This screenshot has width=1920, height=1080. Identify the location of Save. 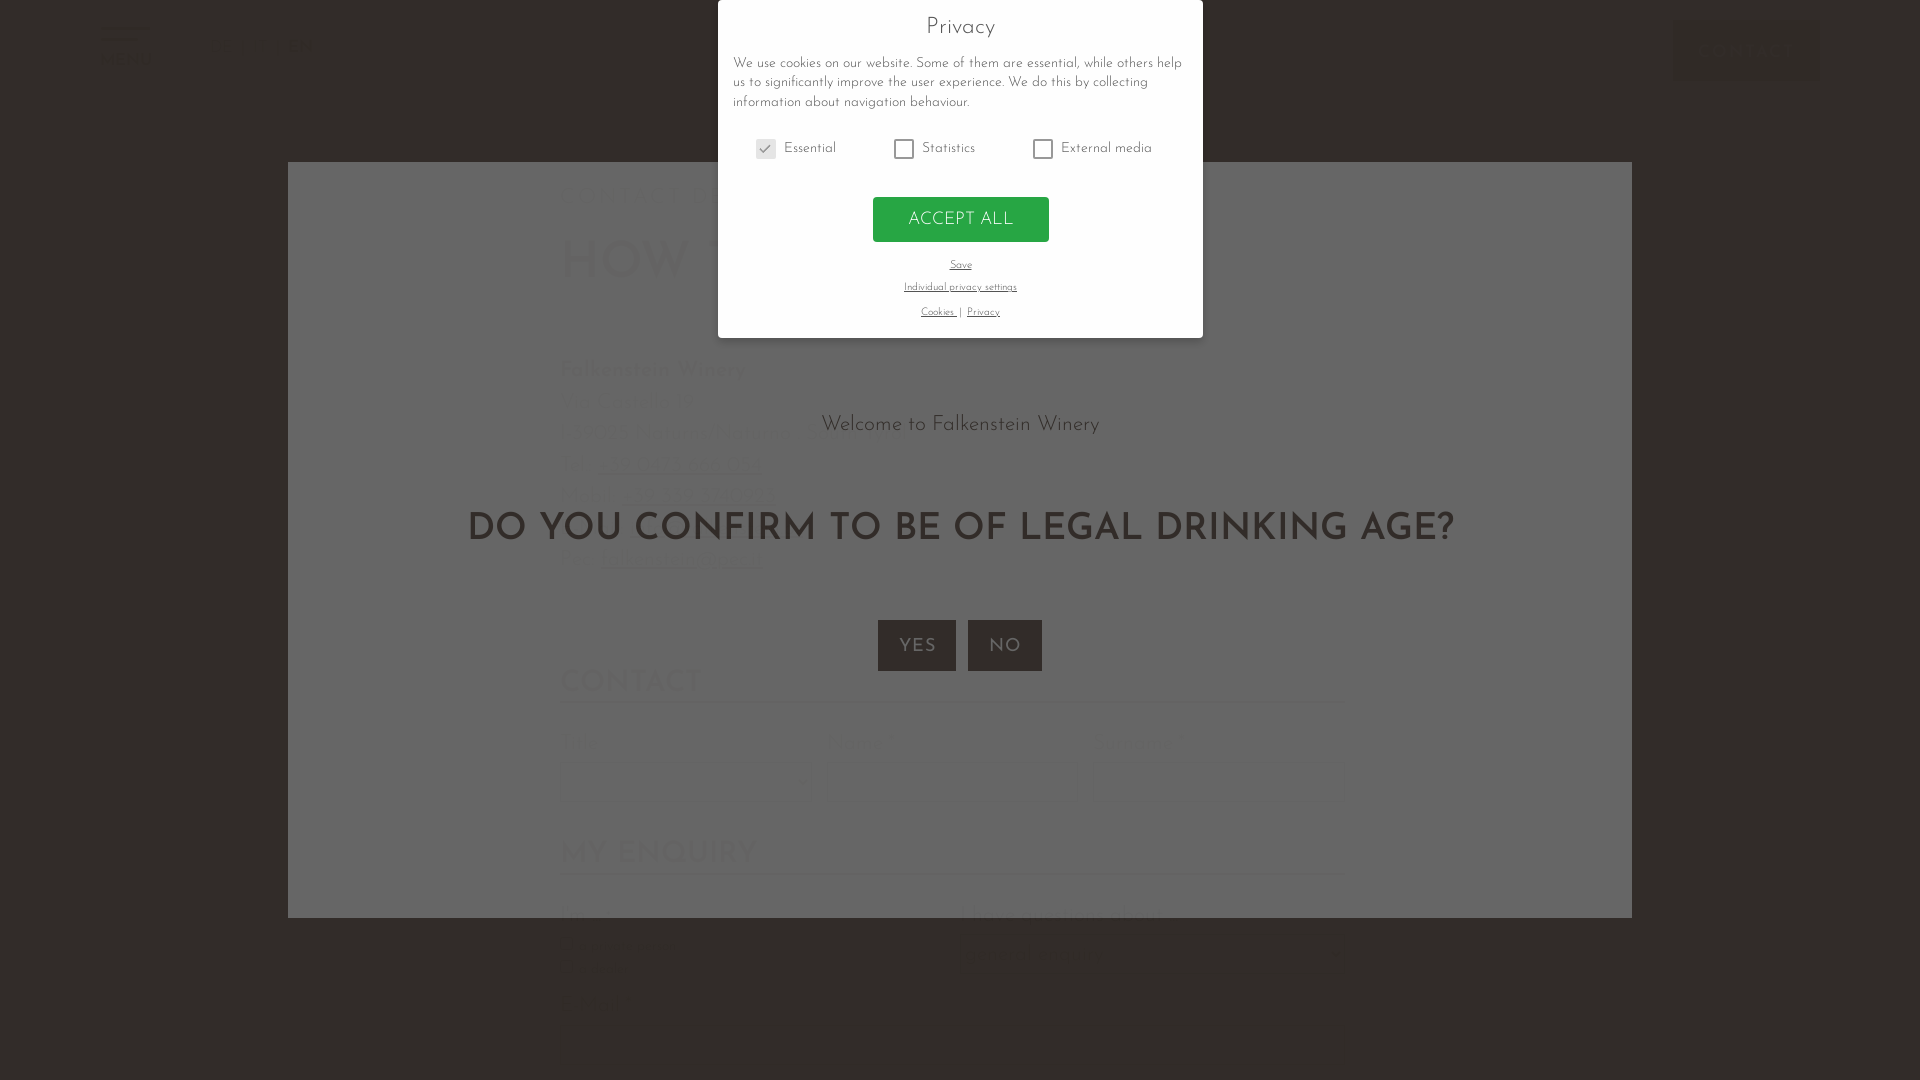
(960, 266).